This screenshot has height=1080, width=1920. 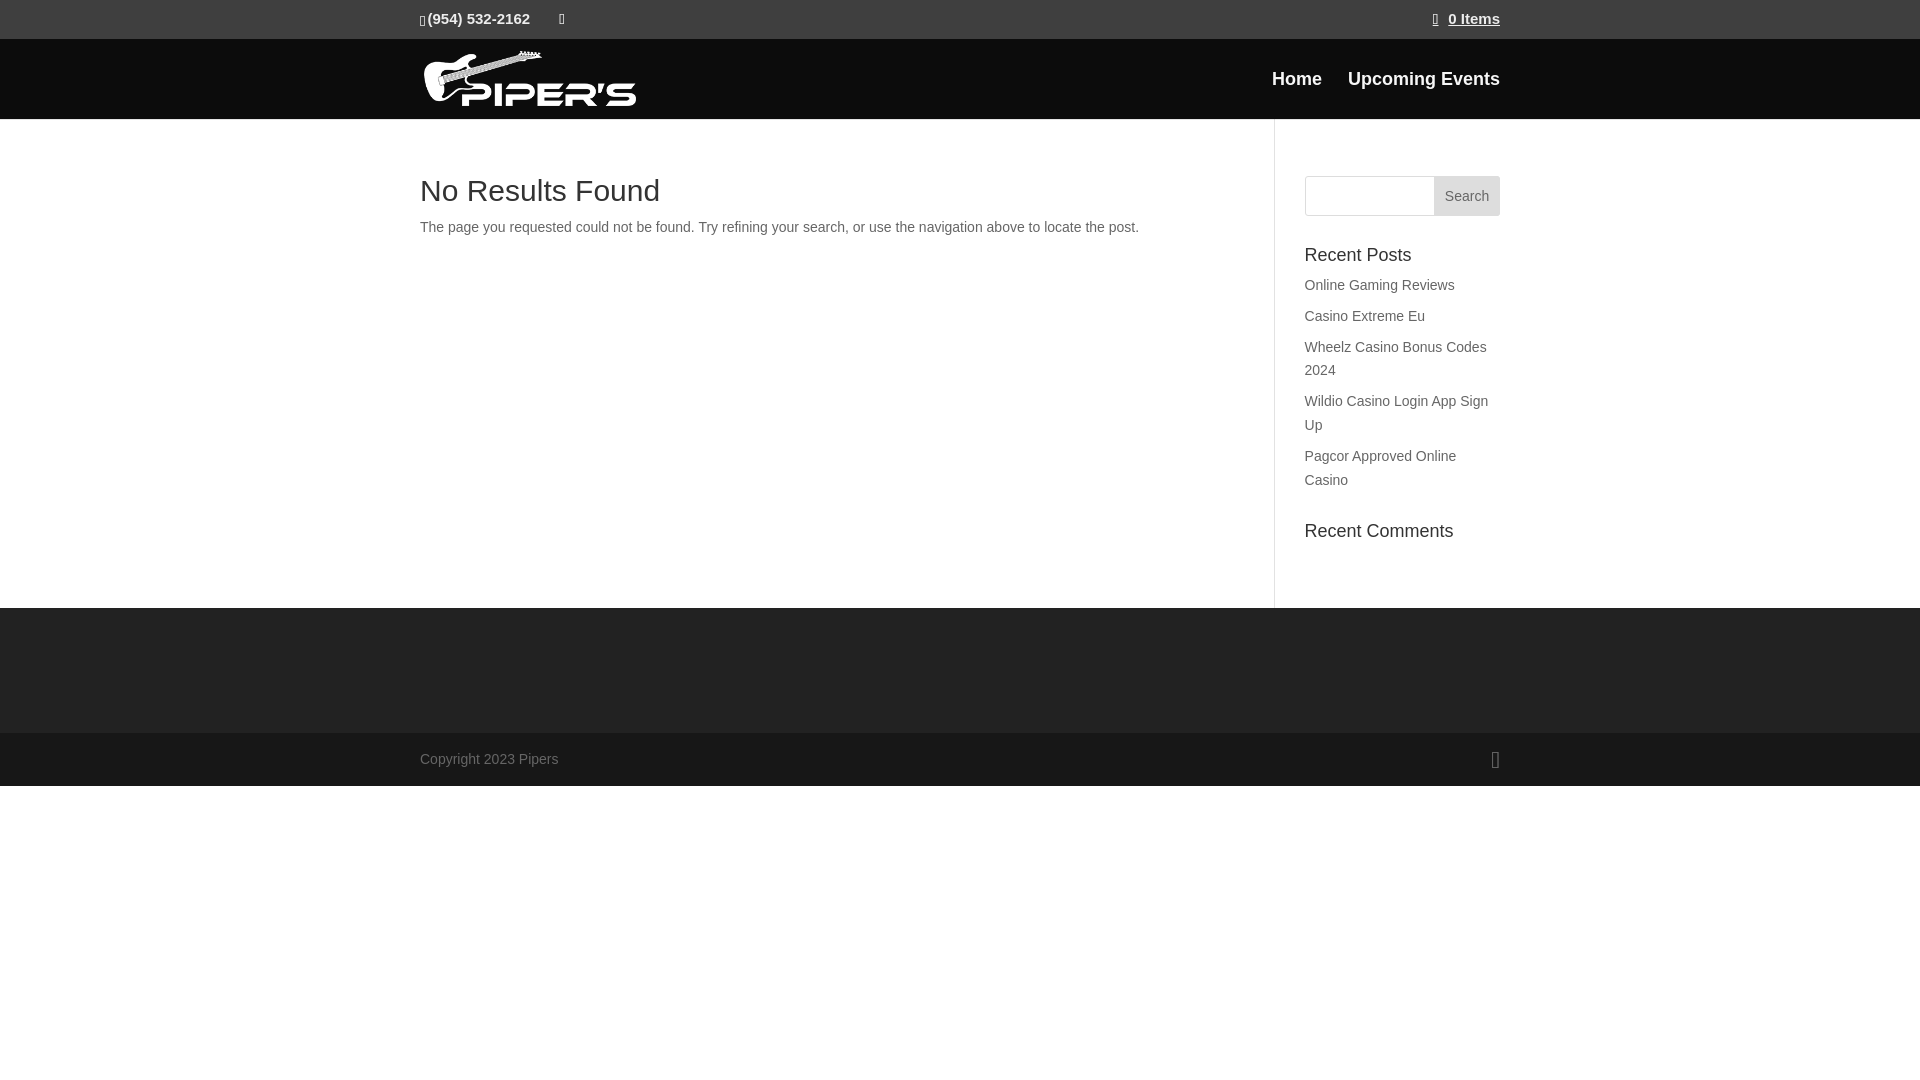 What do you see at coordinates (1380, 284) in the screenshot?
I see `Online Gaming Reviews` at bounding box center [1380, 284].